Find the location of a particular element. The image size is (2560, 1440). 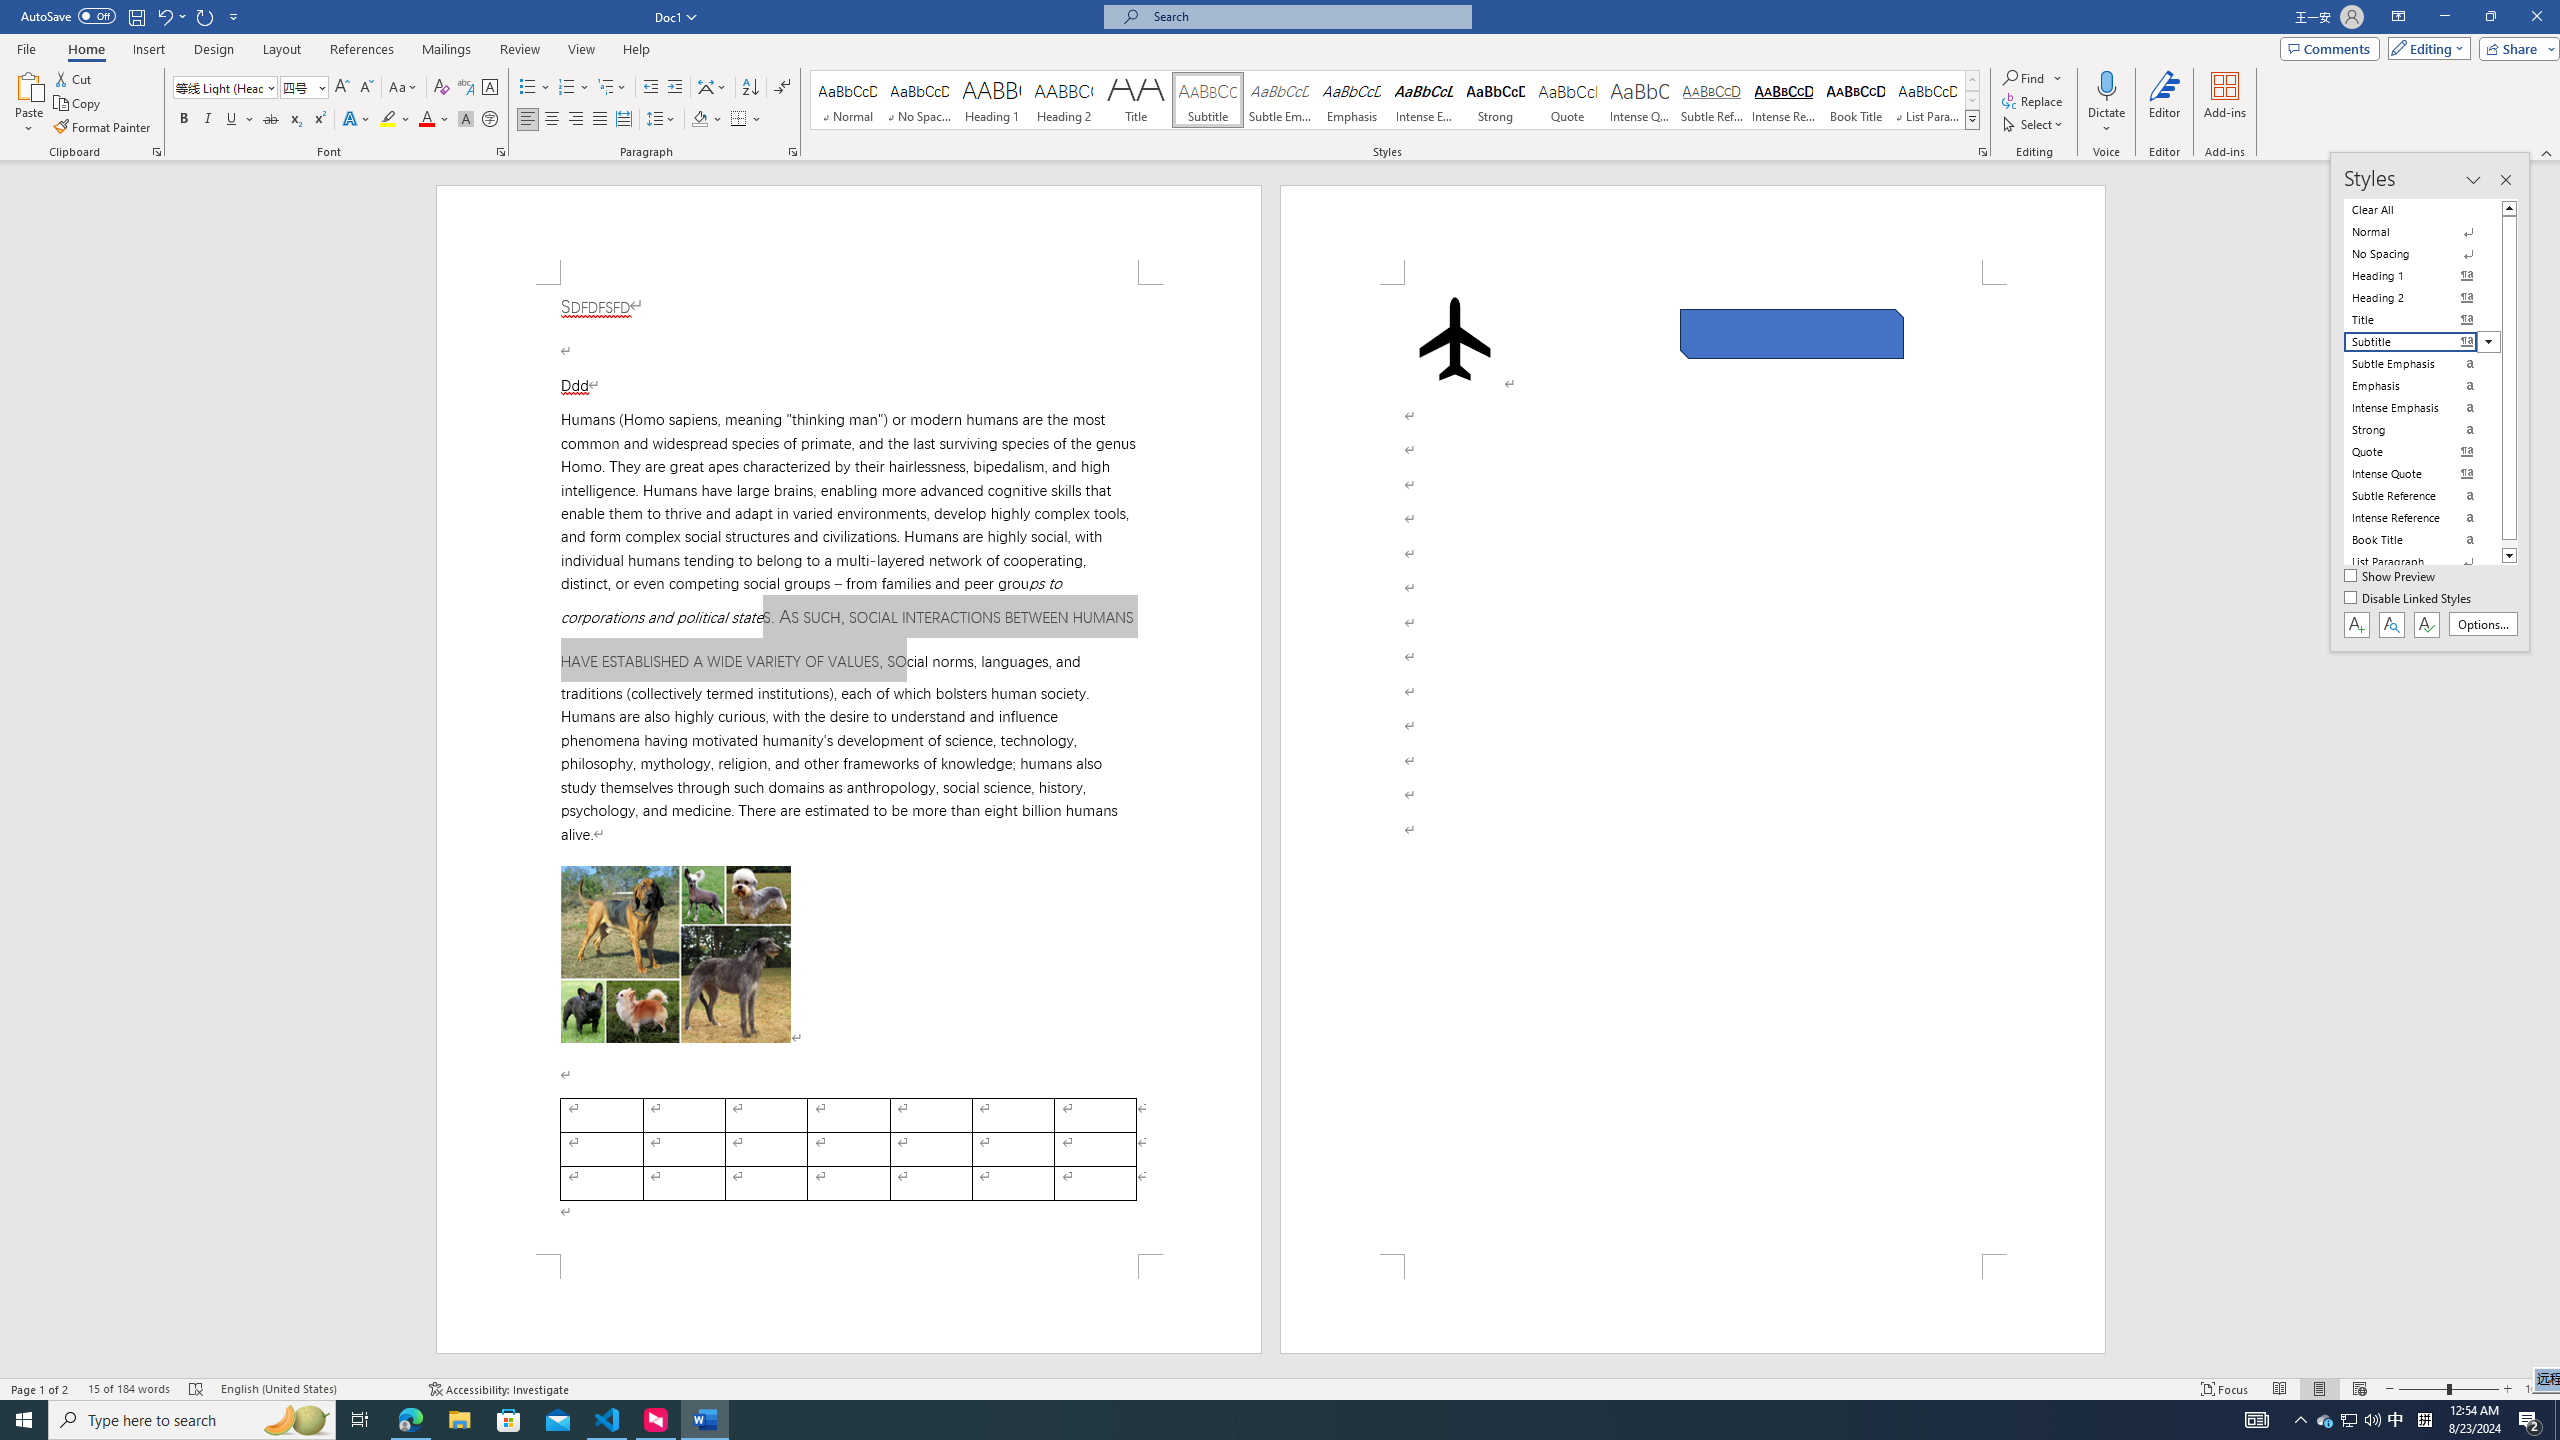

Center is located at coordinates (552, 120).